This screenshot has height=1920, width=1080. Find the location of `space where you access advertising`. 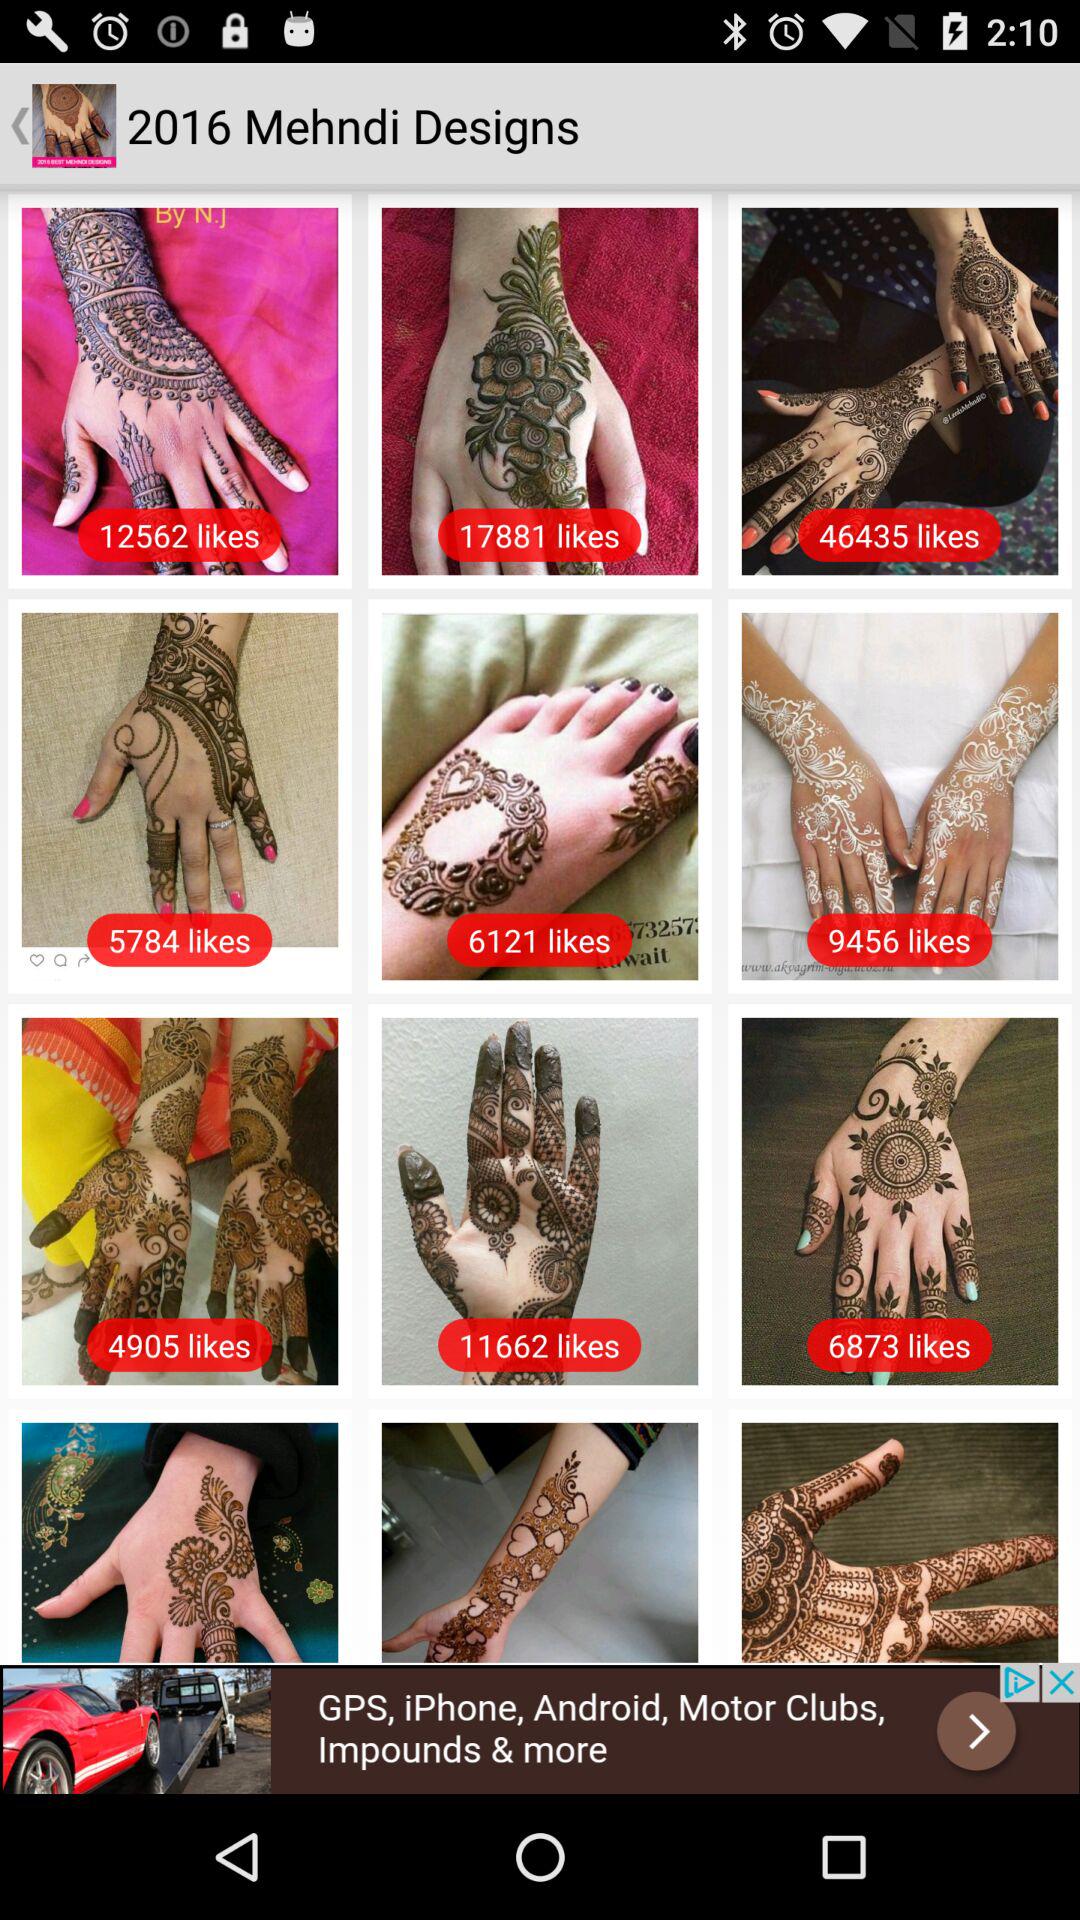

space where you access advertising is located at coordinates (540, 1728).